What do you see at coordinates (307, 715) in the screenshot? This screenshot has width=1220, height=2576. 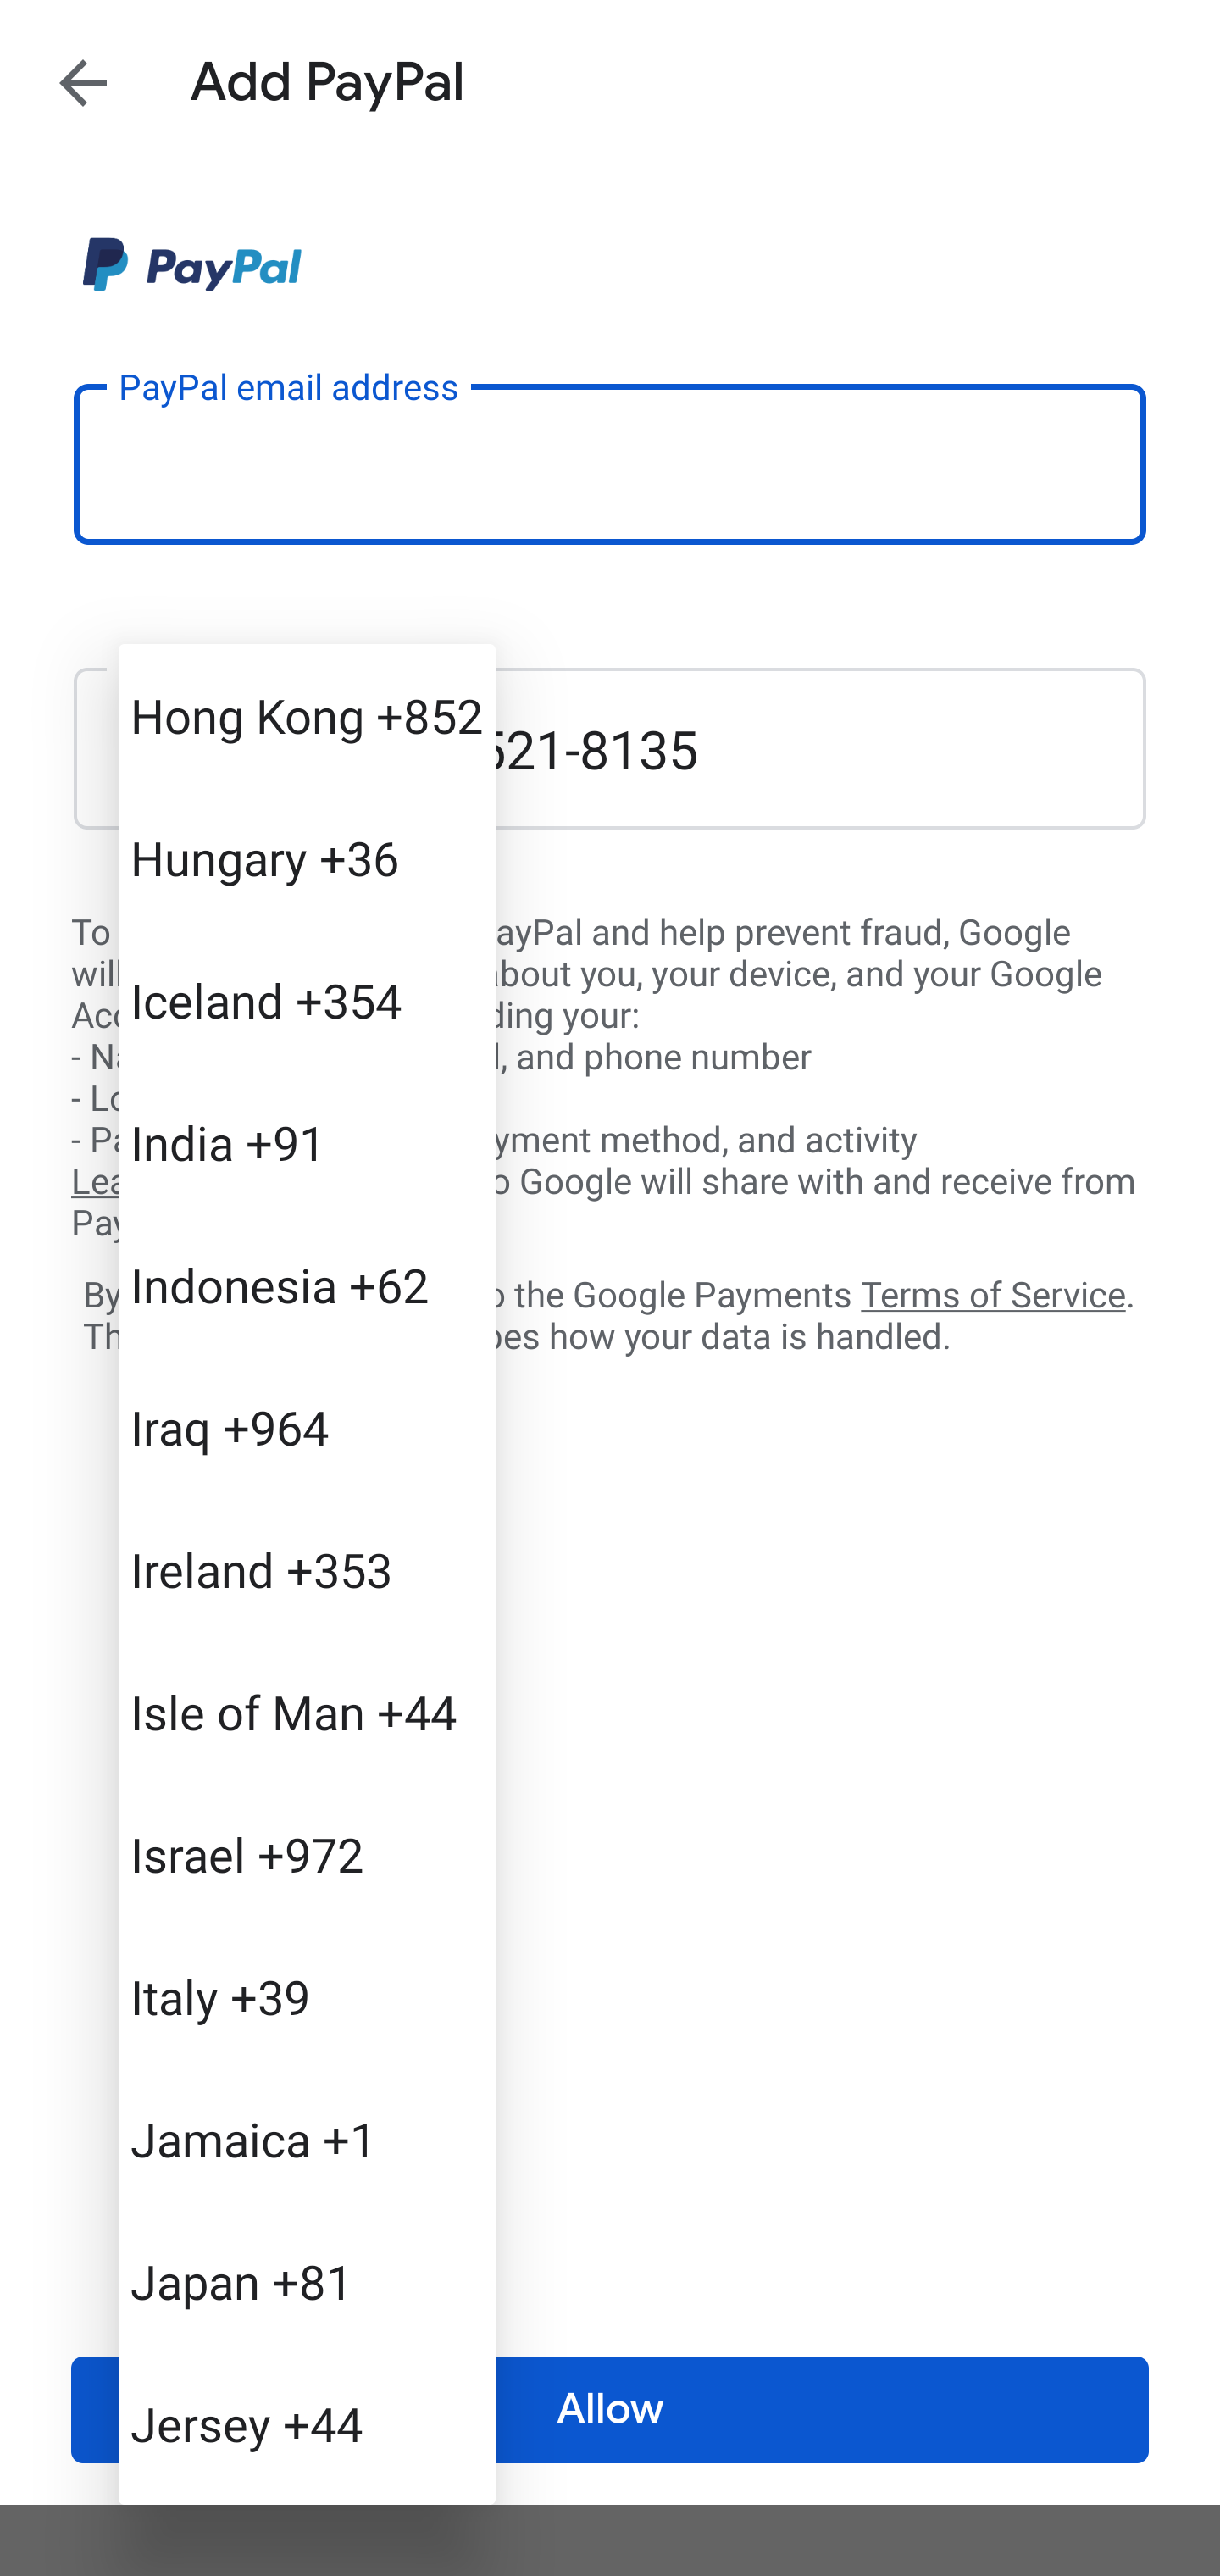 I see `Hong Kong +852` at bounding box center [307, 715].